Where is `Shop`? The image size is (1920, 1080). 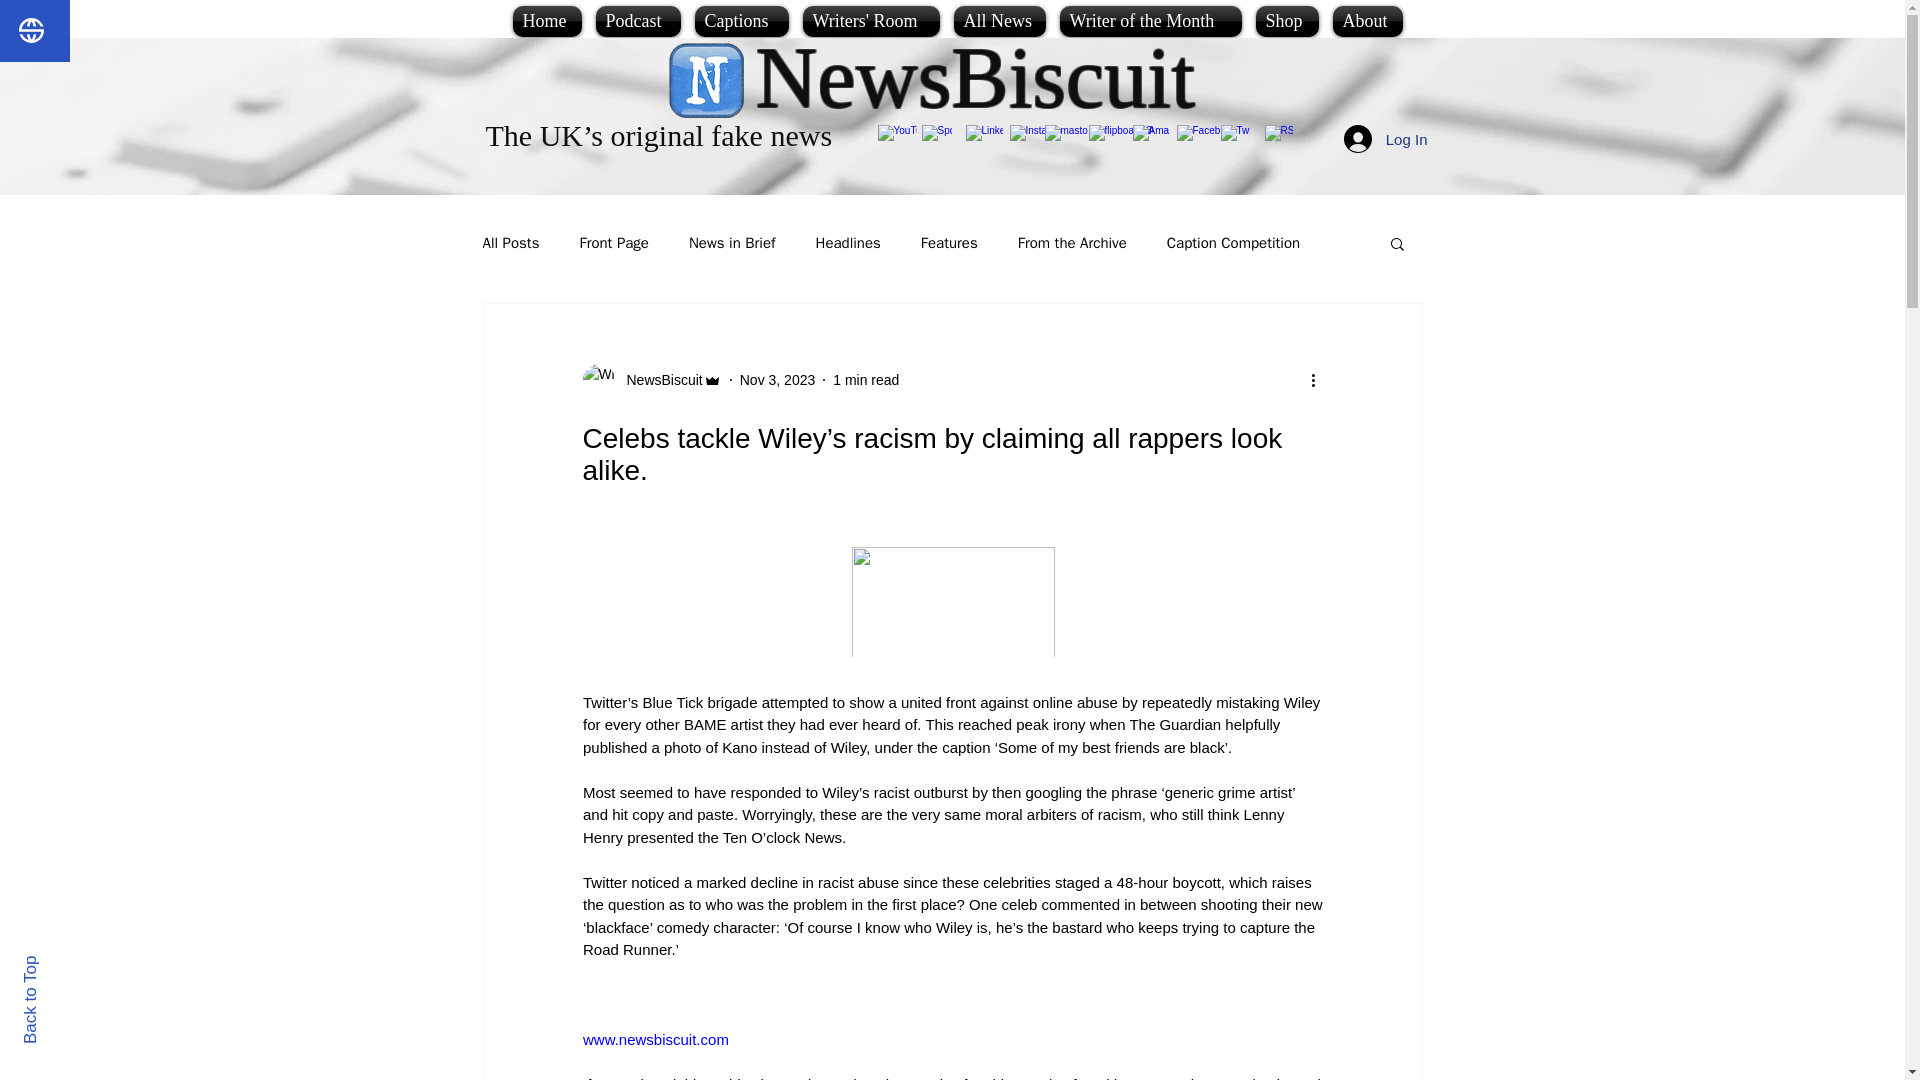 Shop is located at coordinates (1286, 21).